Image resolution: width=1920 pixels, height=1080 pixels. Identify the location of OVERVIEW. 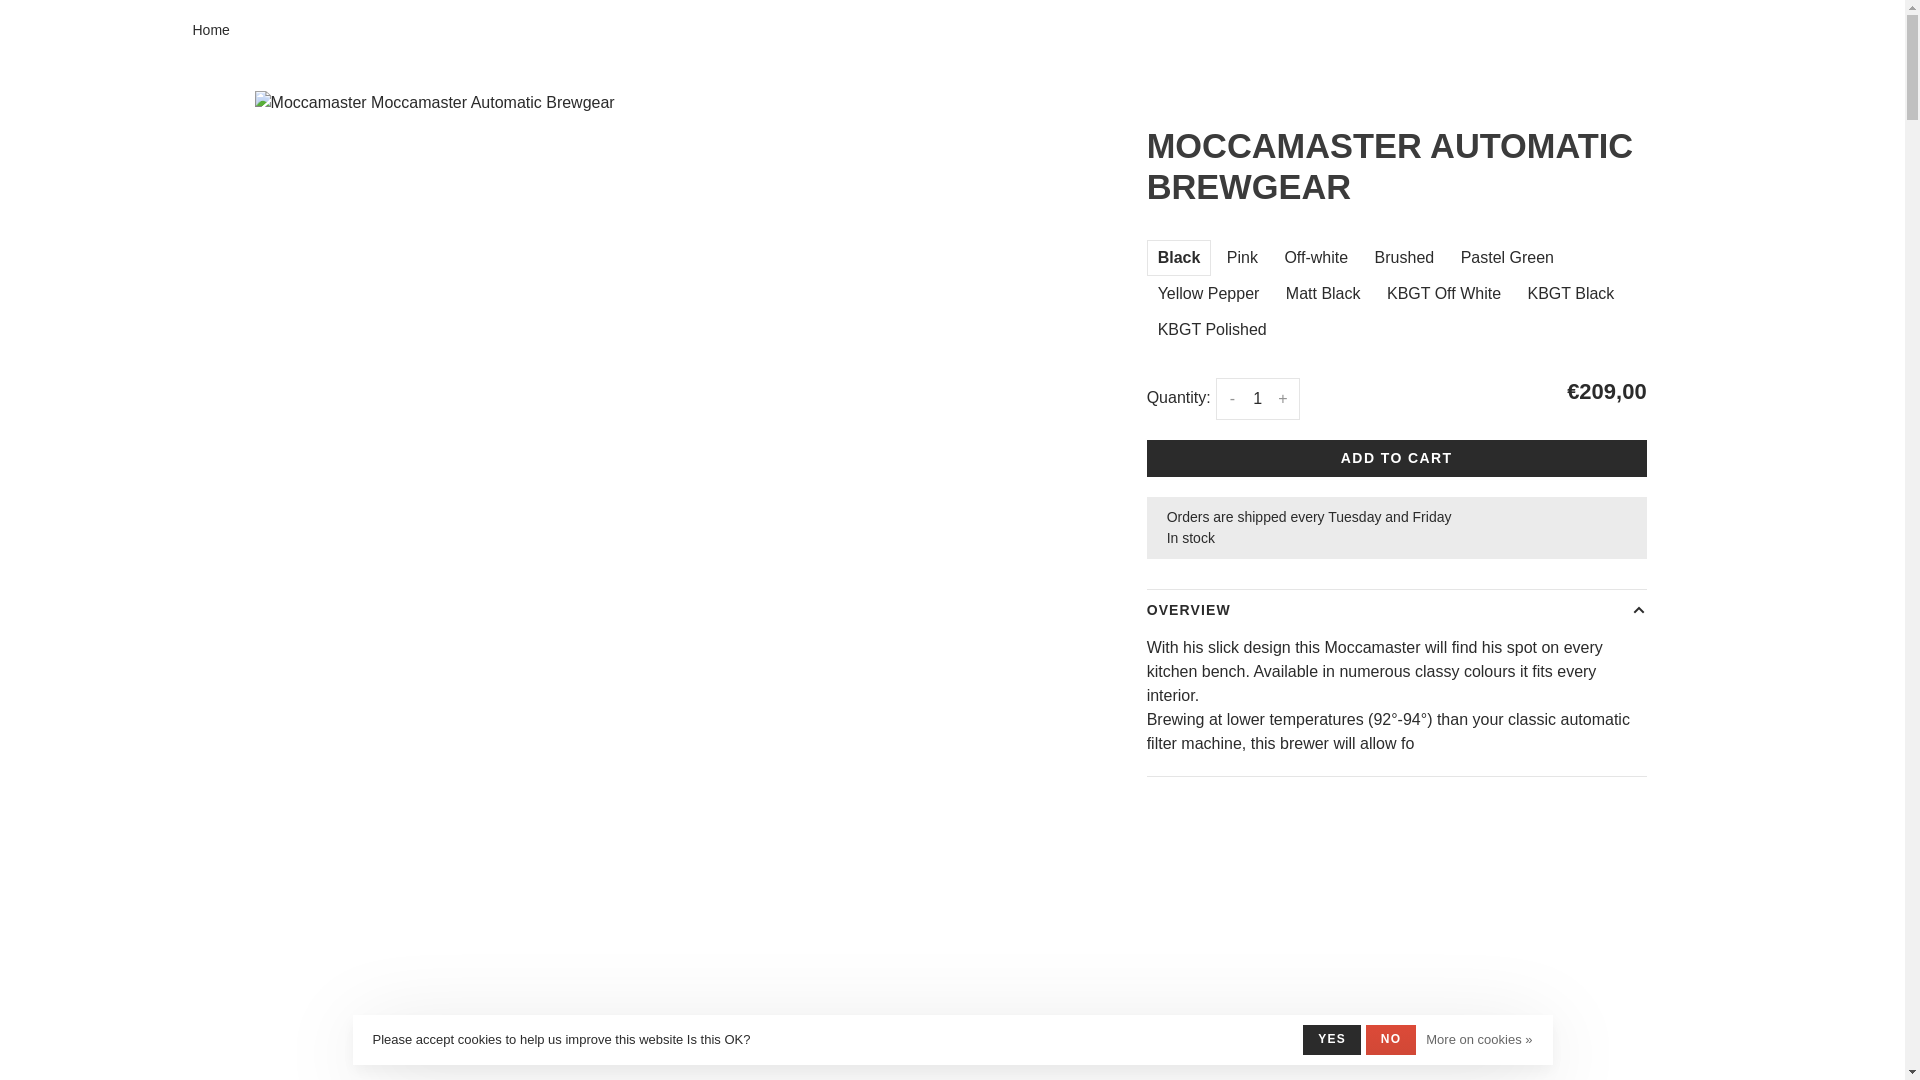
(1397, 610).